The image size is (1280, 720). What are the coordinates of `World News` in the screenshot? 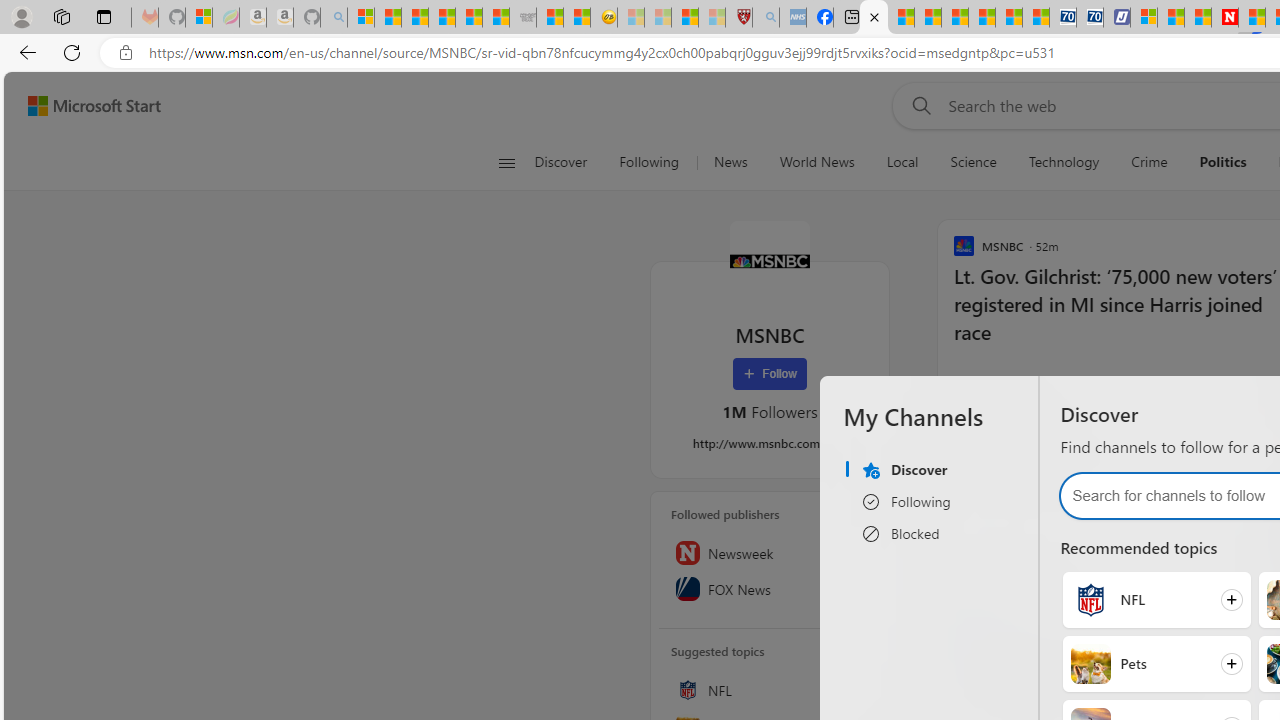 It's located at (817, 162).